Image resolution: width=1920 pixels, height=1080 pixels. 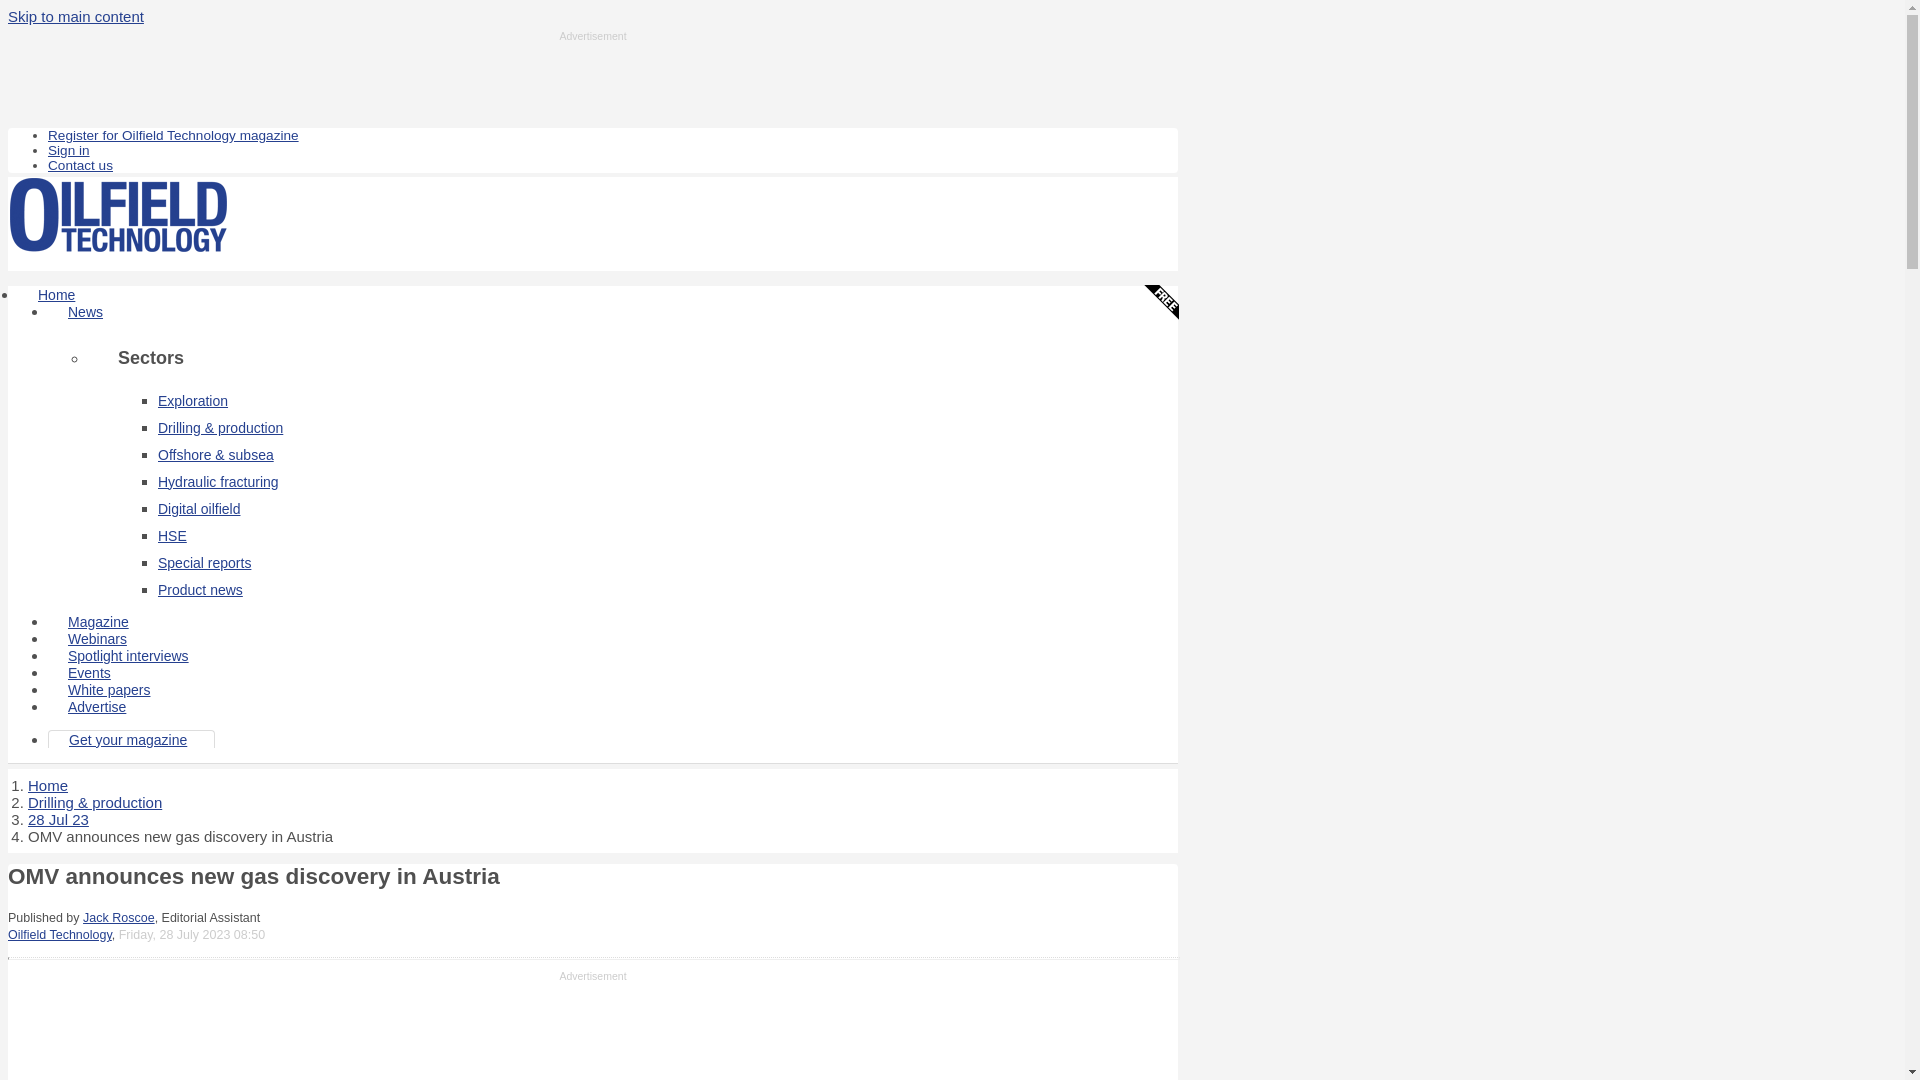 What do you see at coordinates (58, 820) in the screenshot?
I see `28 Jul 23` at bounding box center [58, 820].